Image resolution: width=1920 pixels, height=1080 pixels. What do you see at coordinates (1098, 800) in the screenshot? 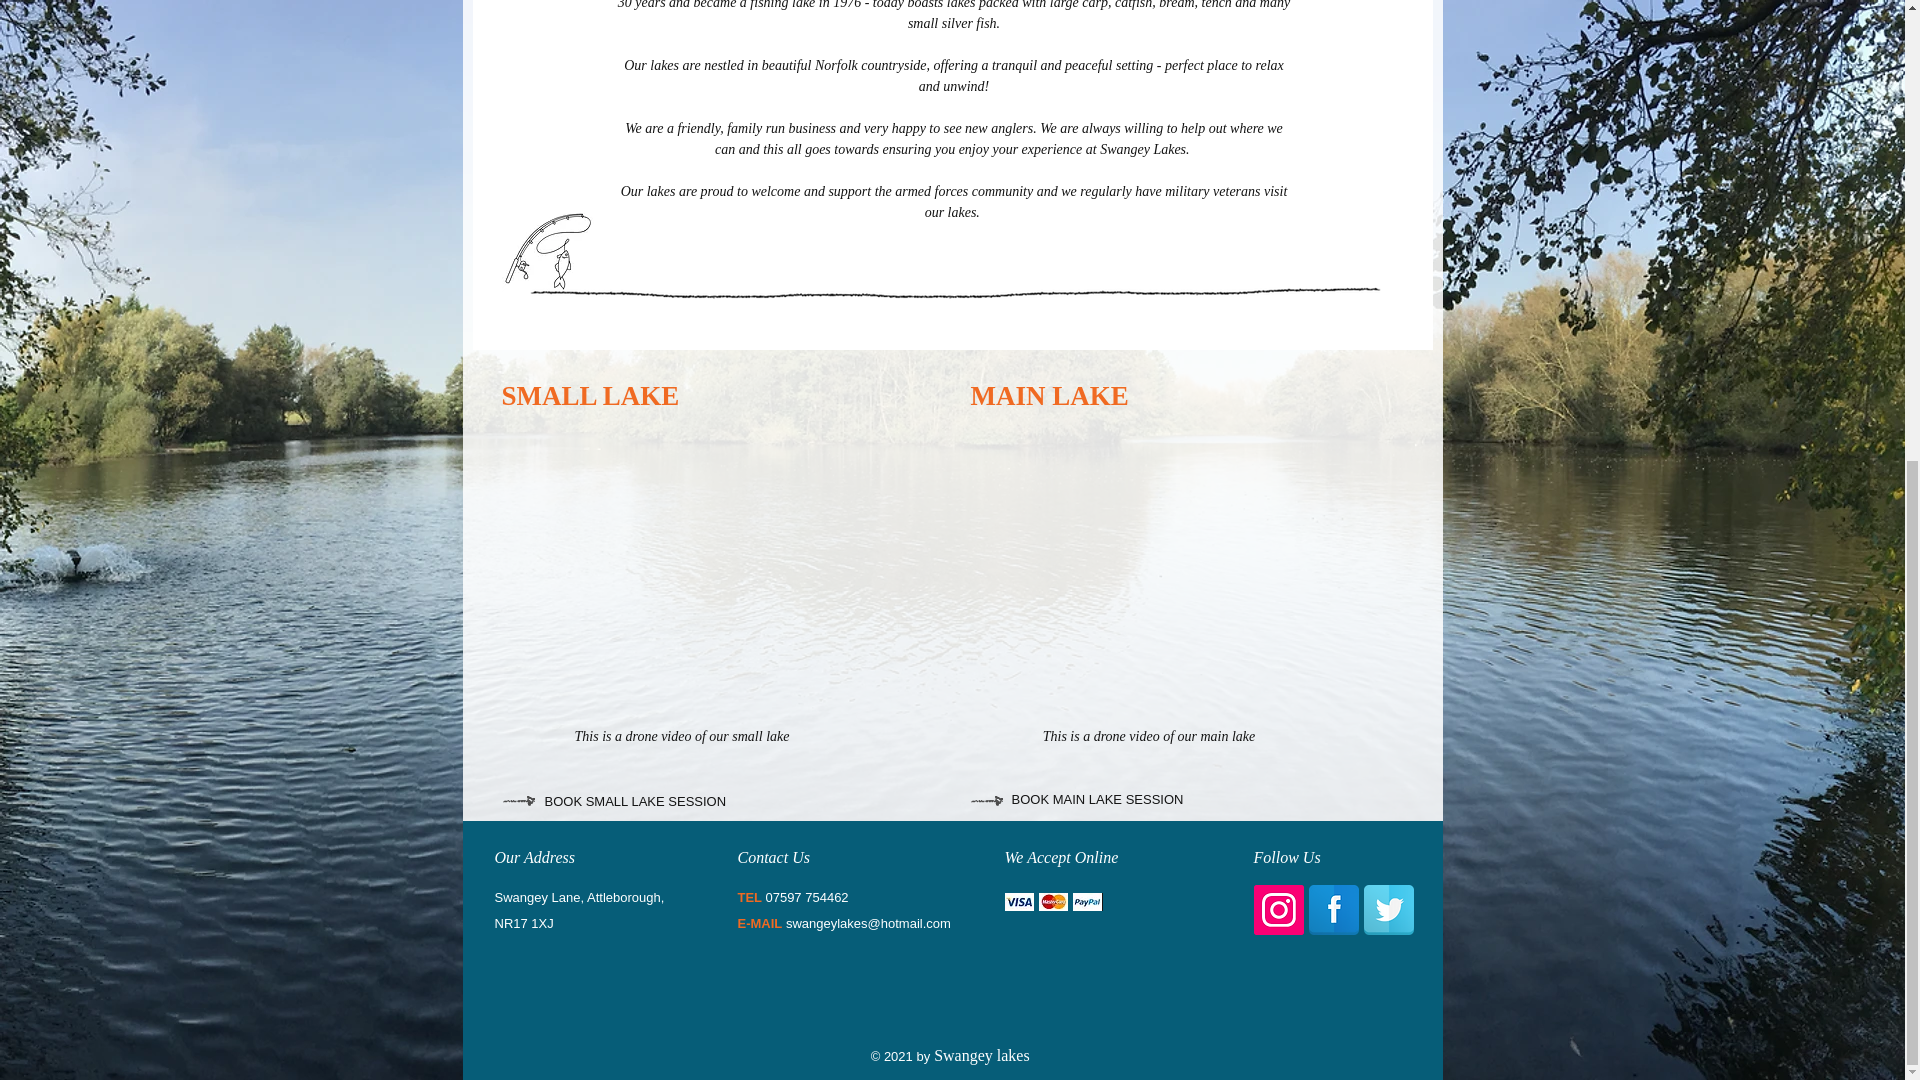
I see `BOOK MAIN LAKE SESSION` at bounding box center [1098, 800].